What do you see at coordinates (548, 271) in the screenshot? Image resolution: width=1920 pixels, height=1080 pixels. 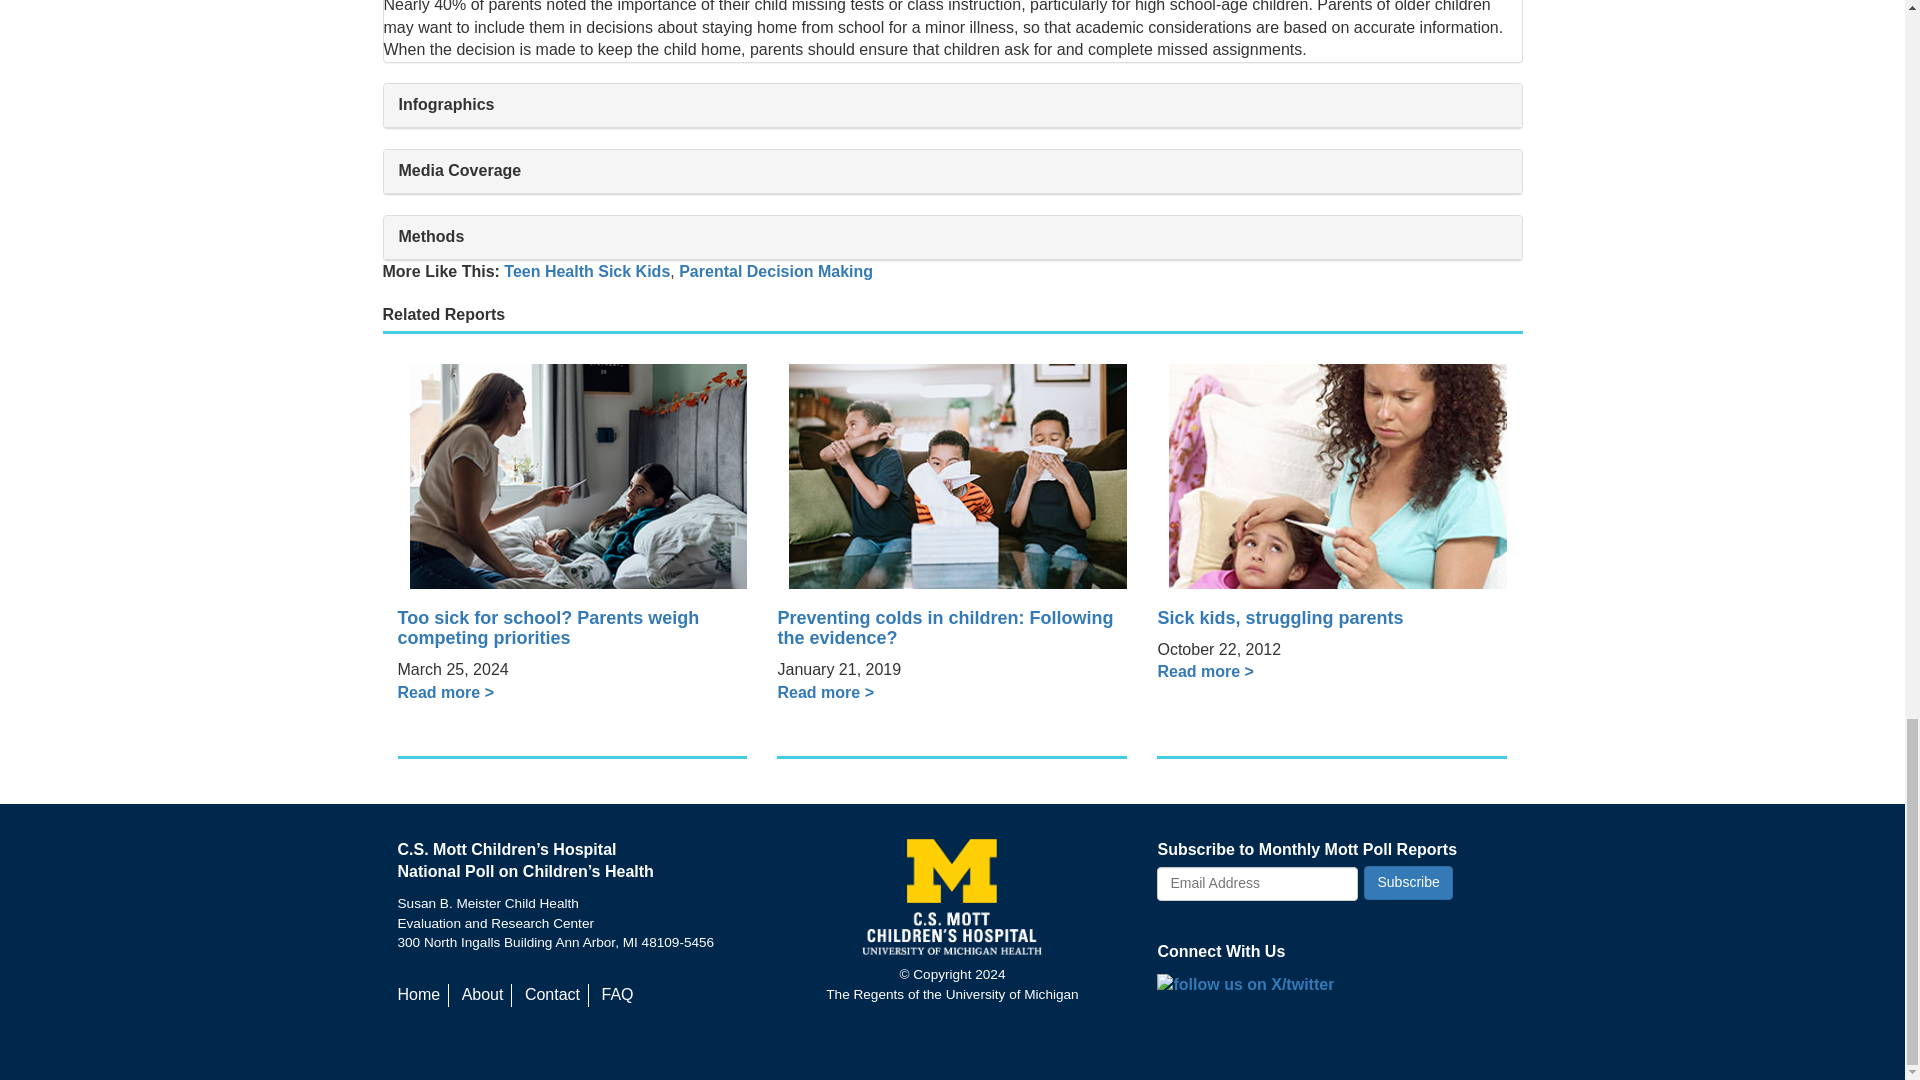 I see `Teen Health` at bounding box center [548, 271].